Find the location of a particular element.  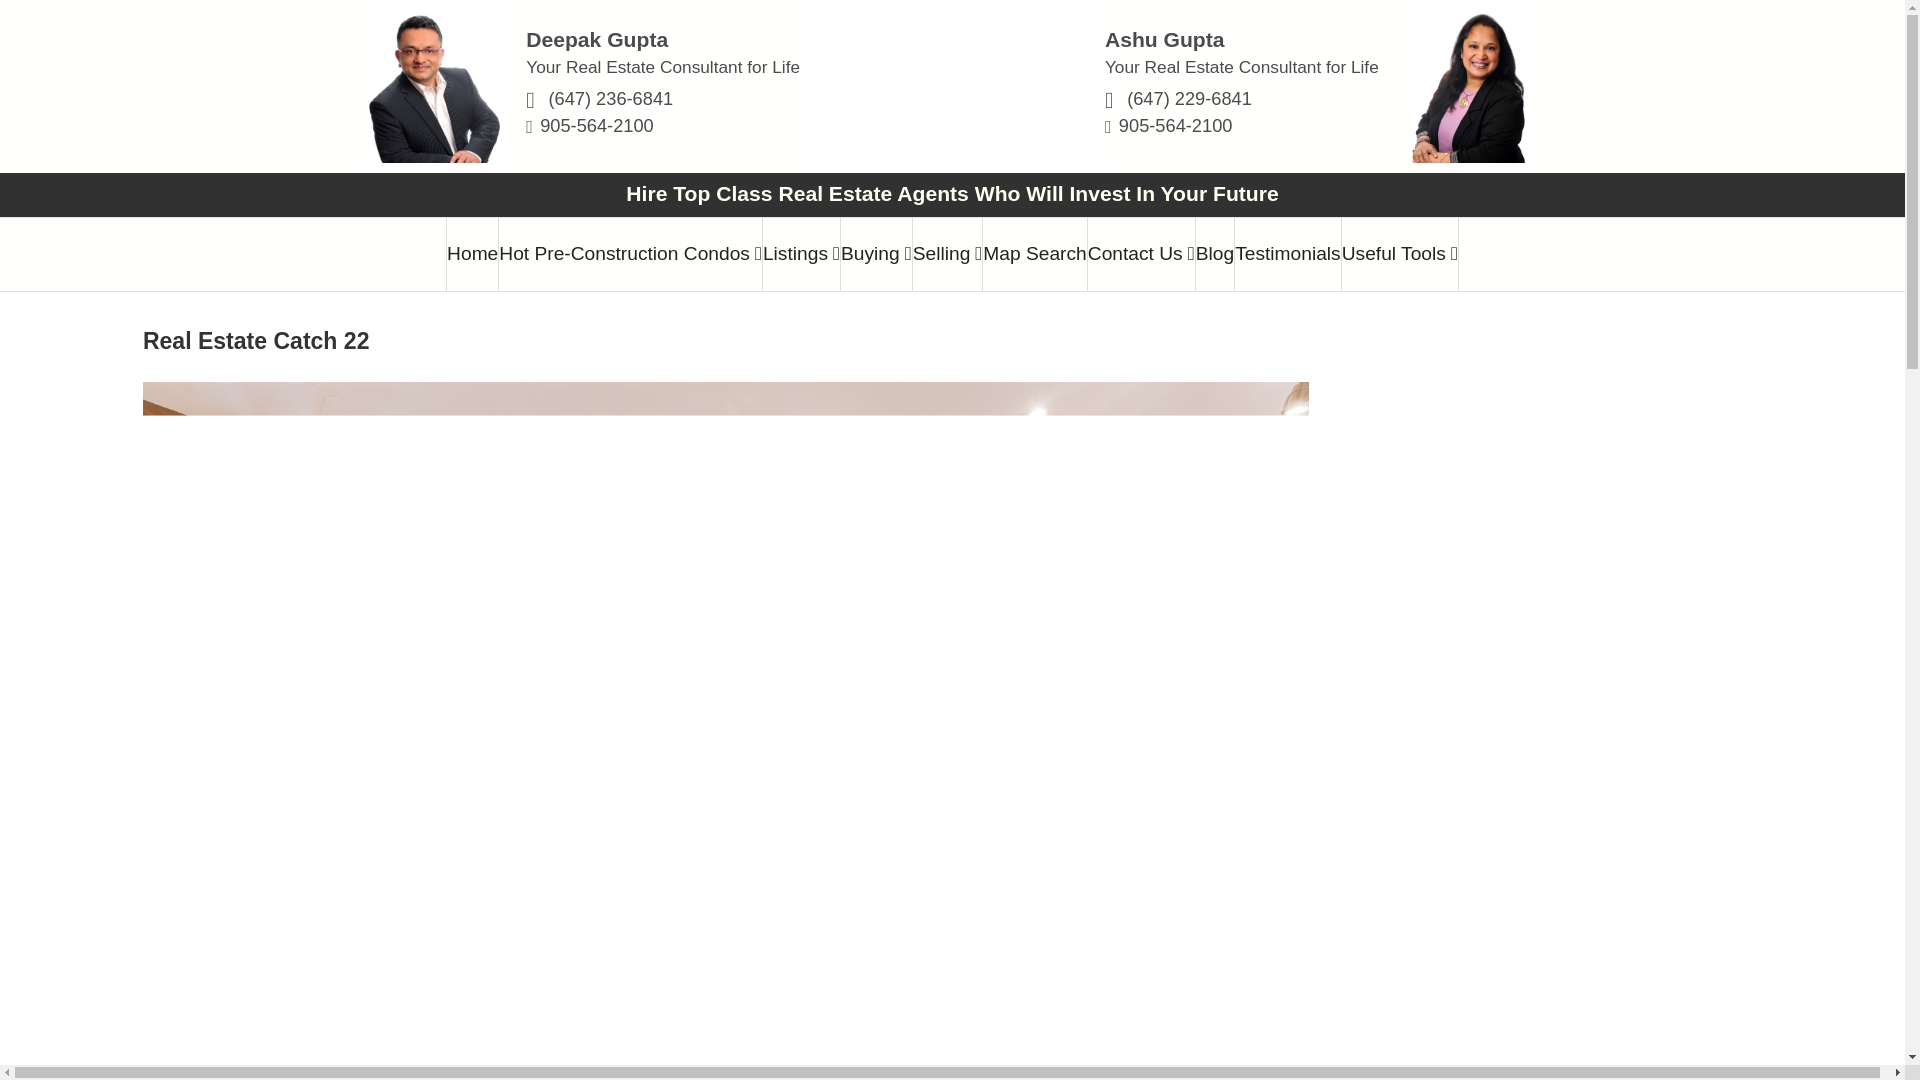

Listings is located at coordinates (801, 254).